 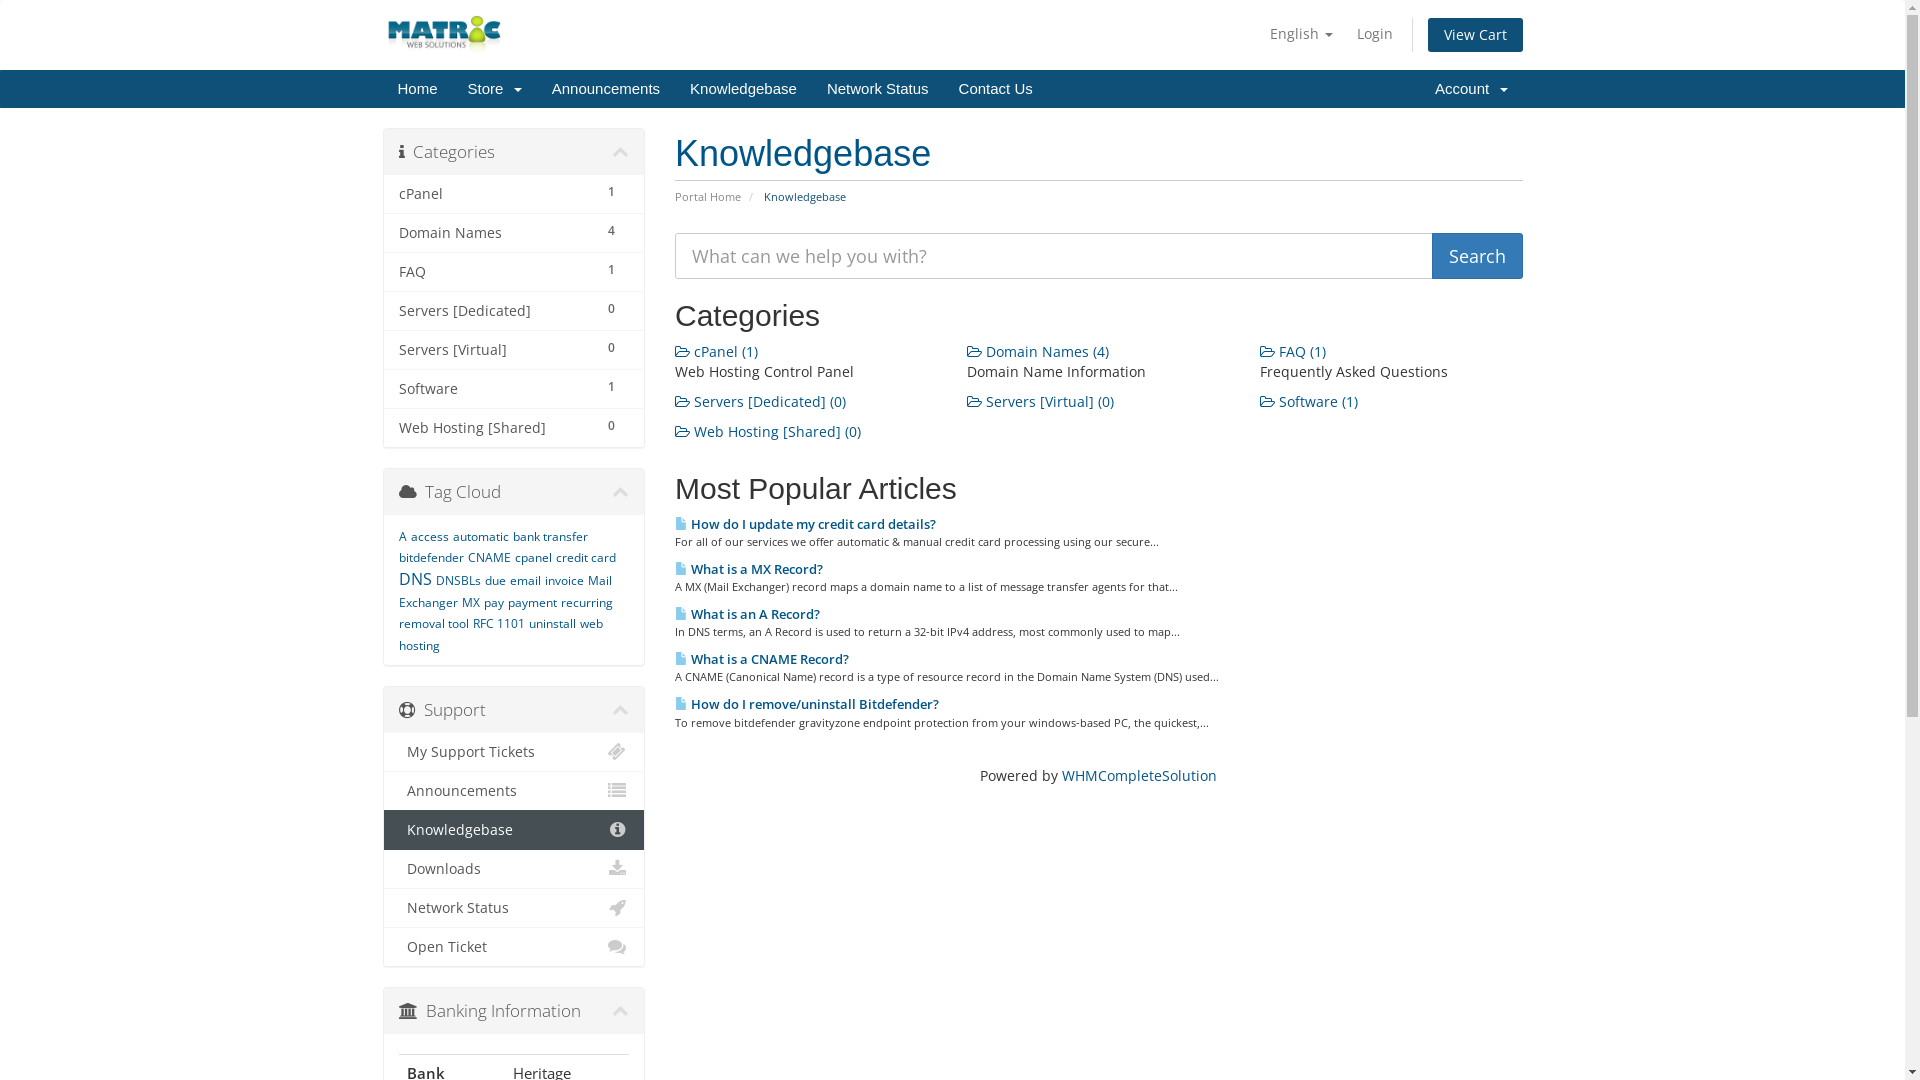 What do you see at coordinates (708, 196) in the screenshot?
I see `Portal Home` at bounding box center [708, 196].